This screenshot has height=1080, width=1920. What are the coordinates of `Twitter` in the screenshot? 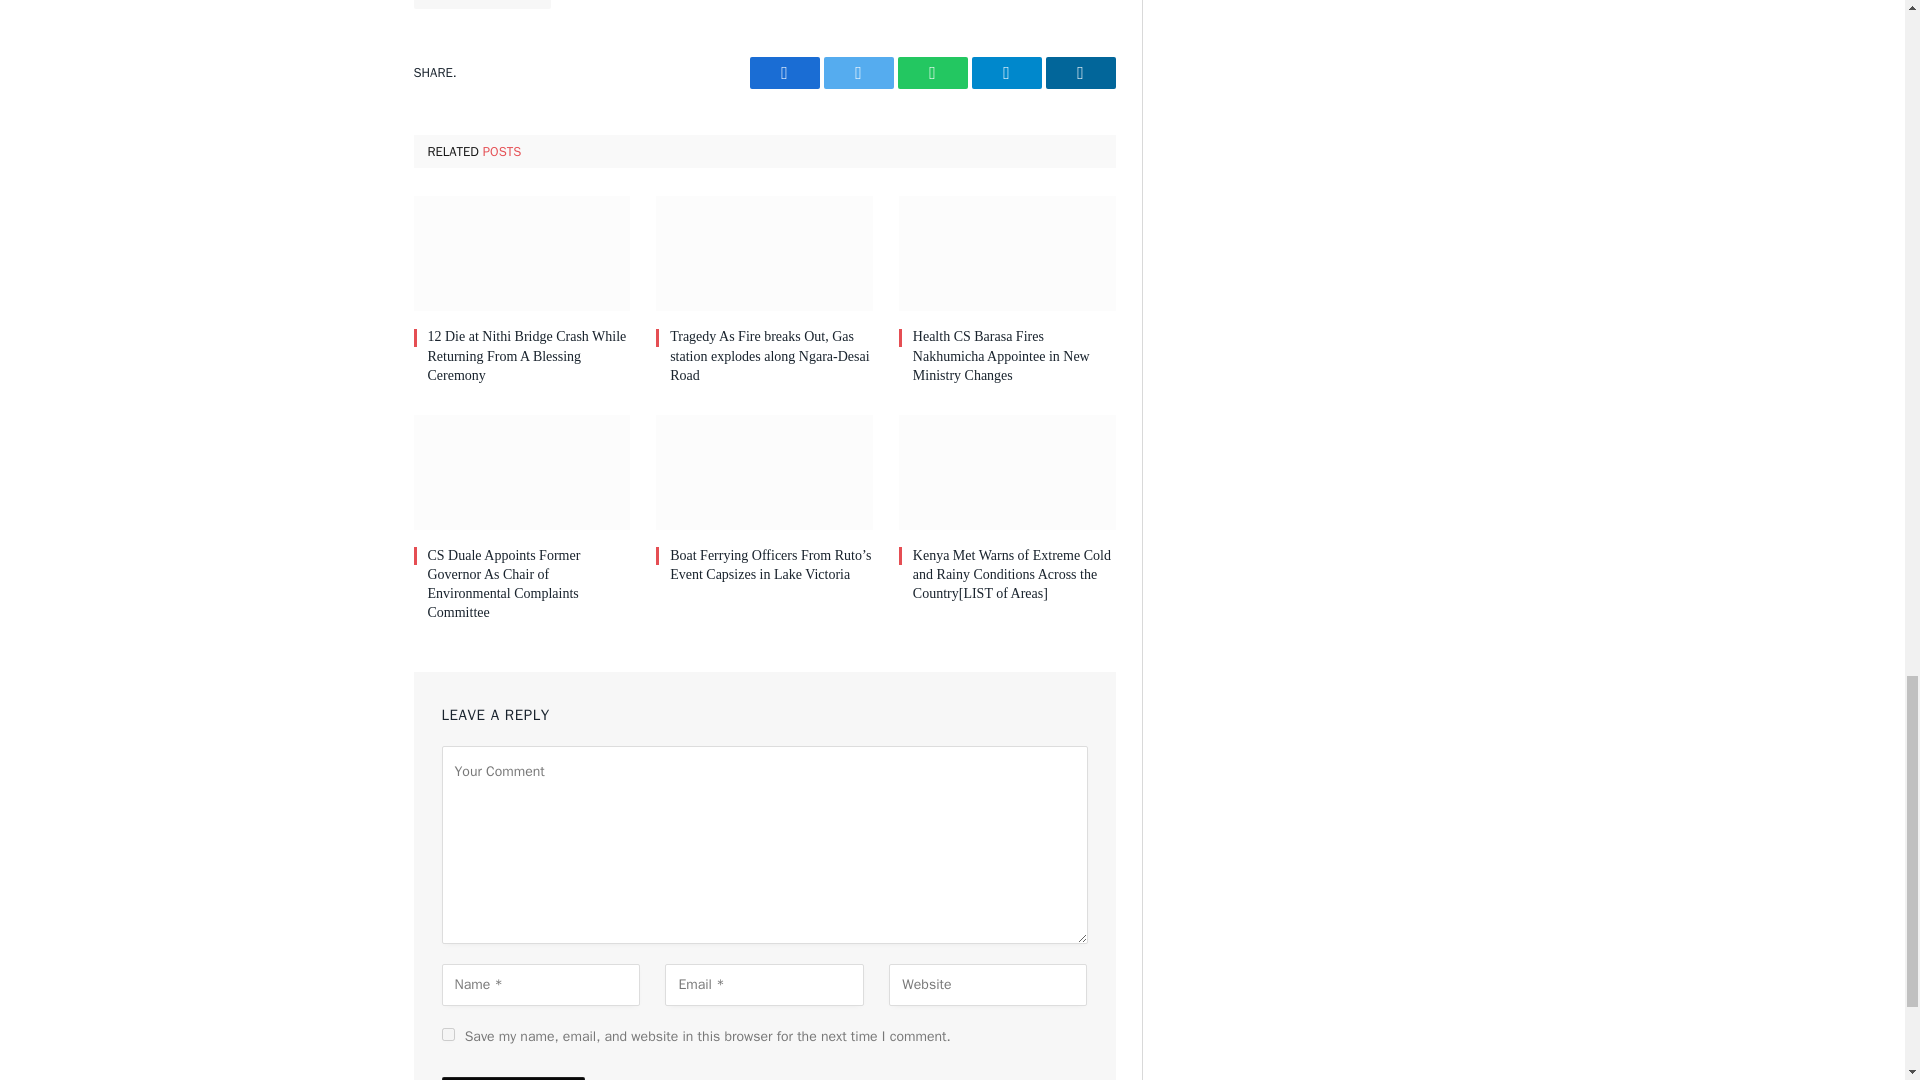 It's located at (858, 72).